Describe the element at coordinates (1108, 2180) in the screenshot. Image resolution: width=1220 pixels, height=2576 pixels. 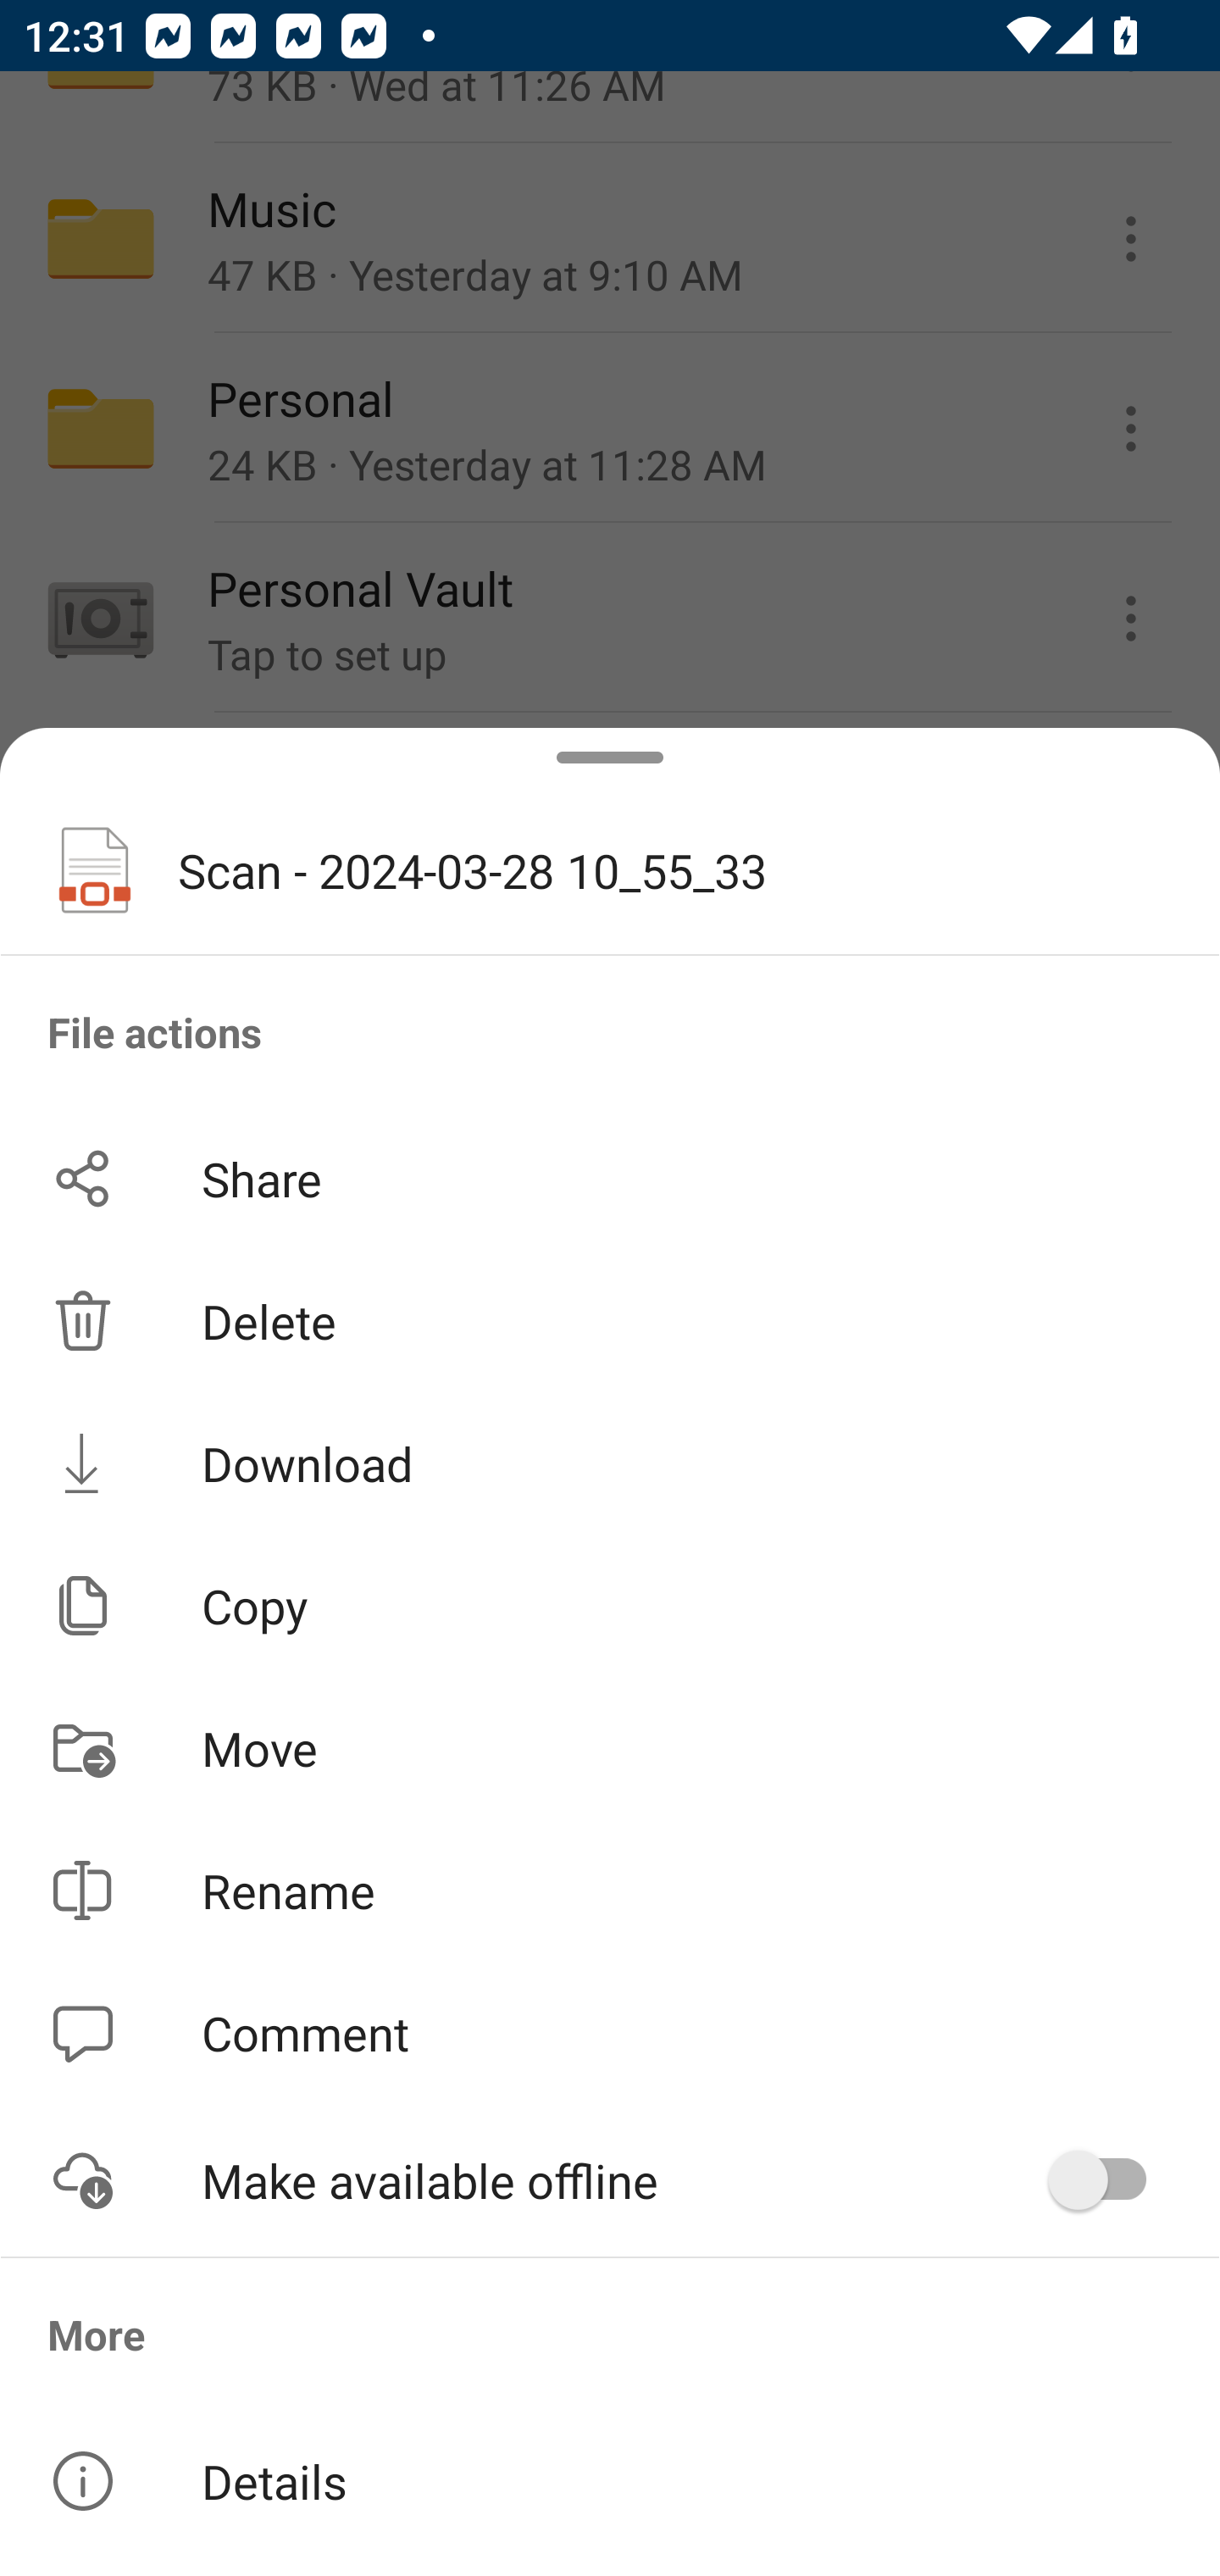
I see `Make offline operation` at that location.